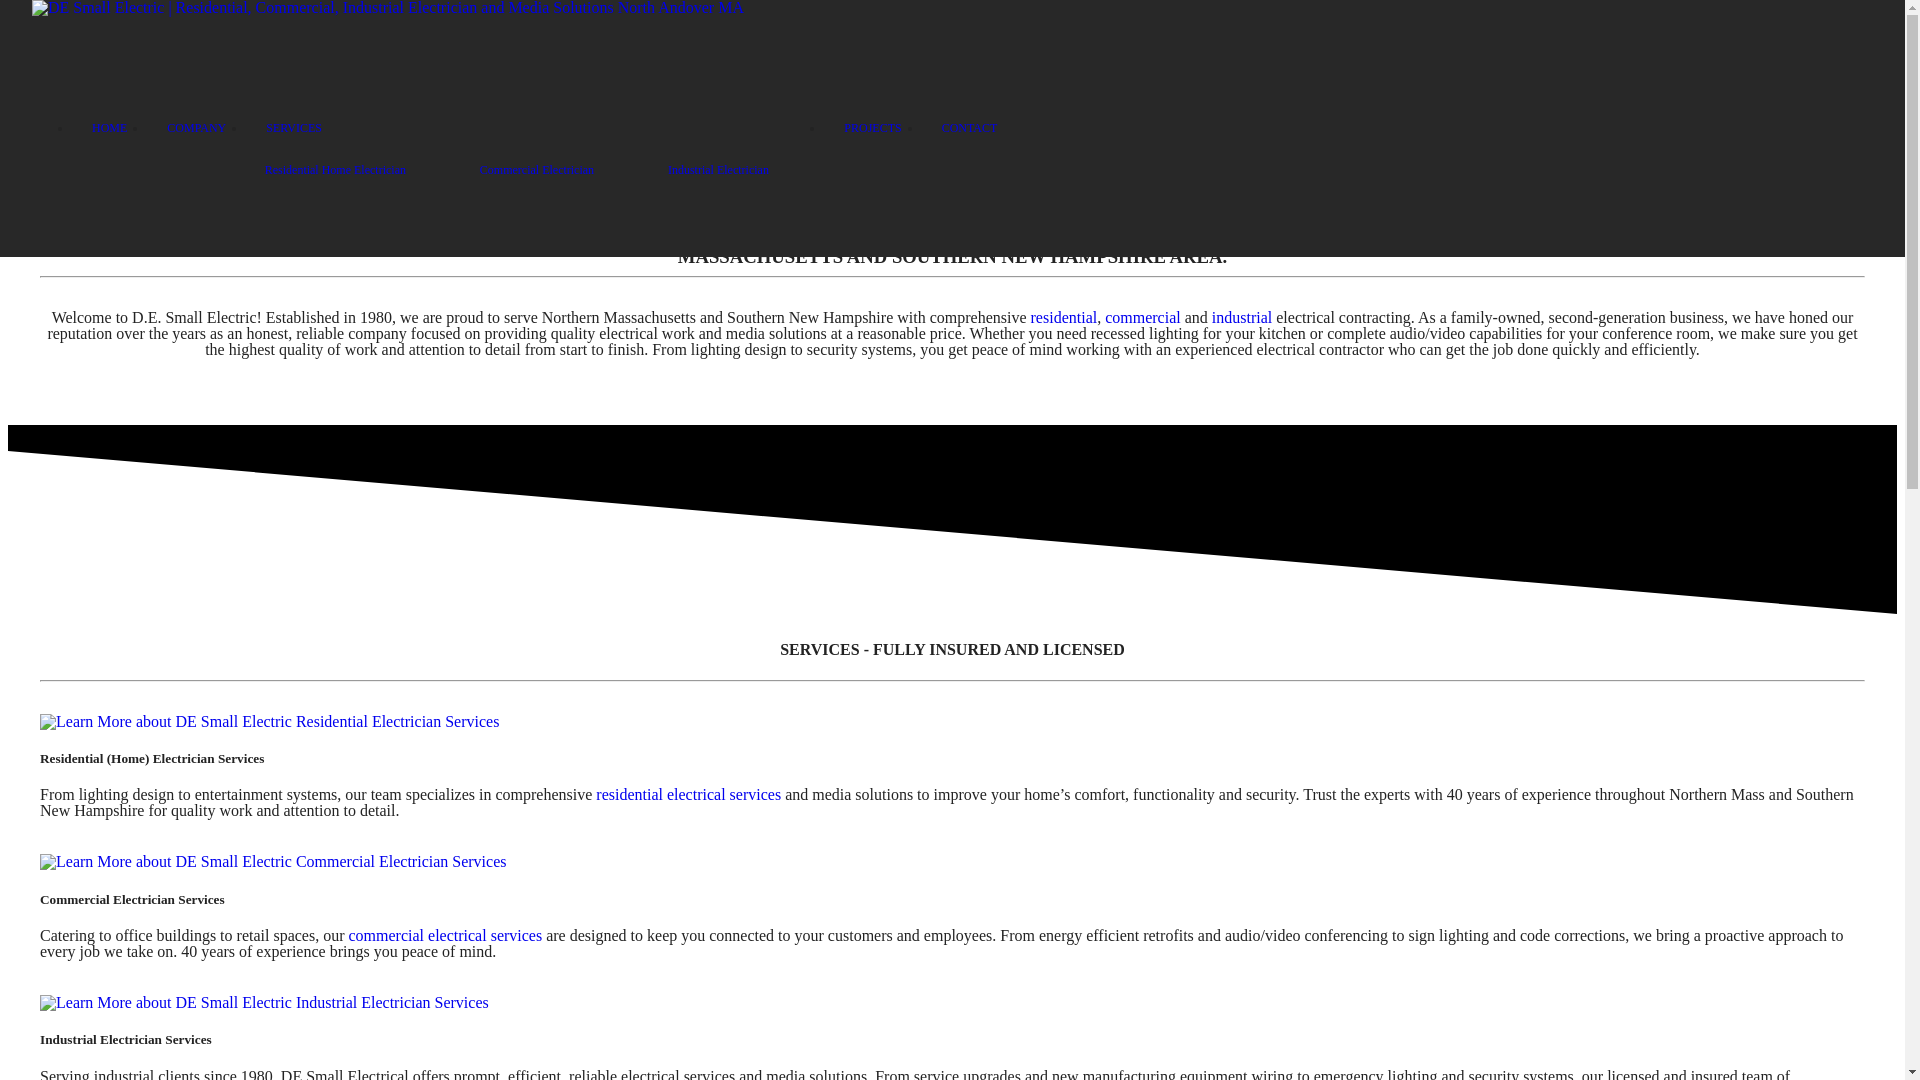 The height and width of the screenshot is (1080, 1920). I want to click on INDUSTRIAL, so click(1080, 235).